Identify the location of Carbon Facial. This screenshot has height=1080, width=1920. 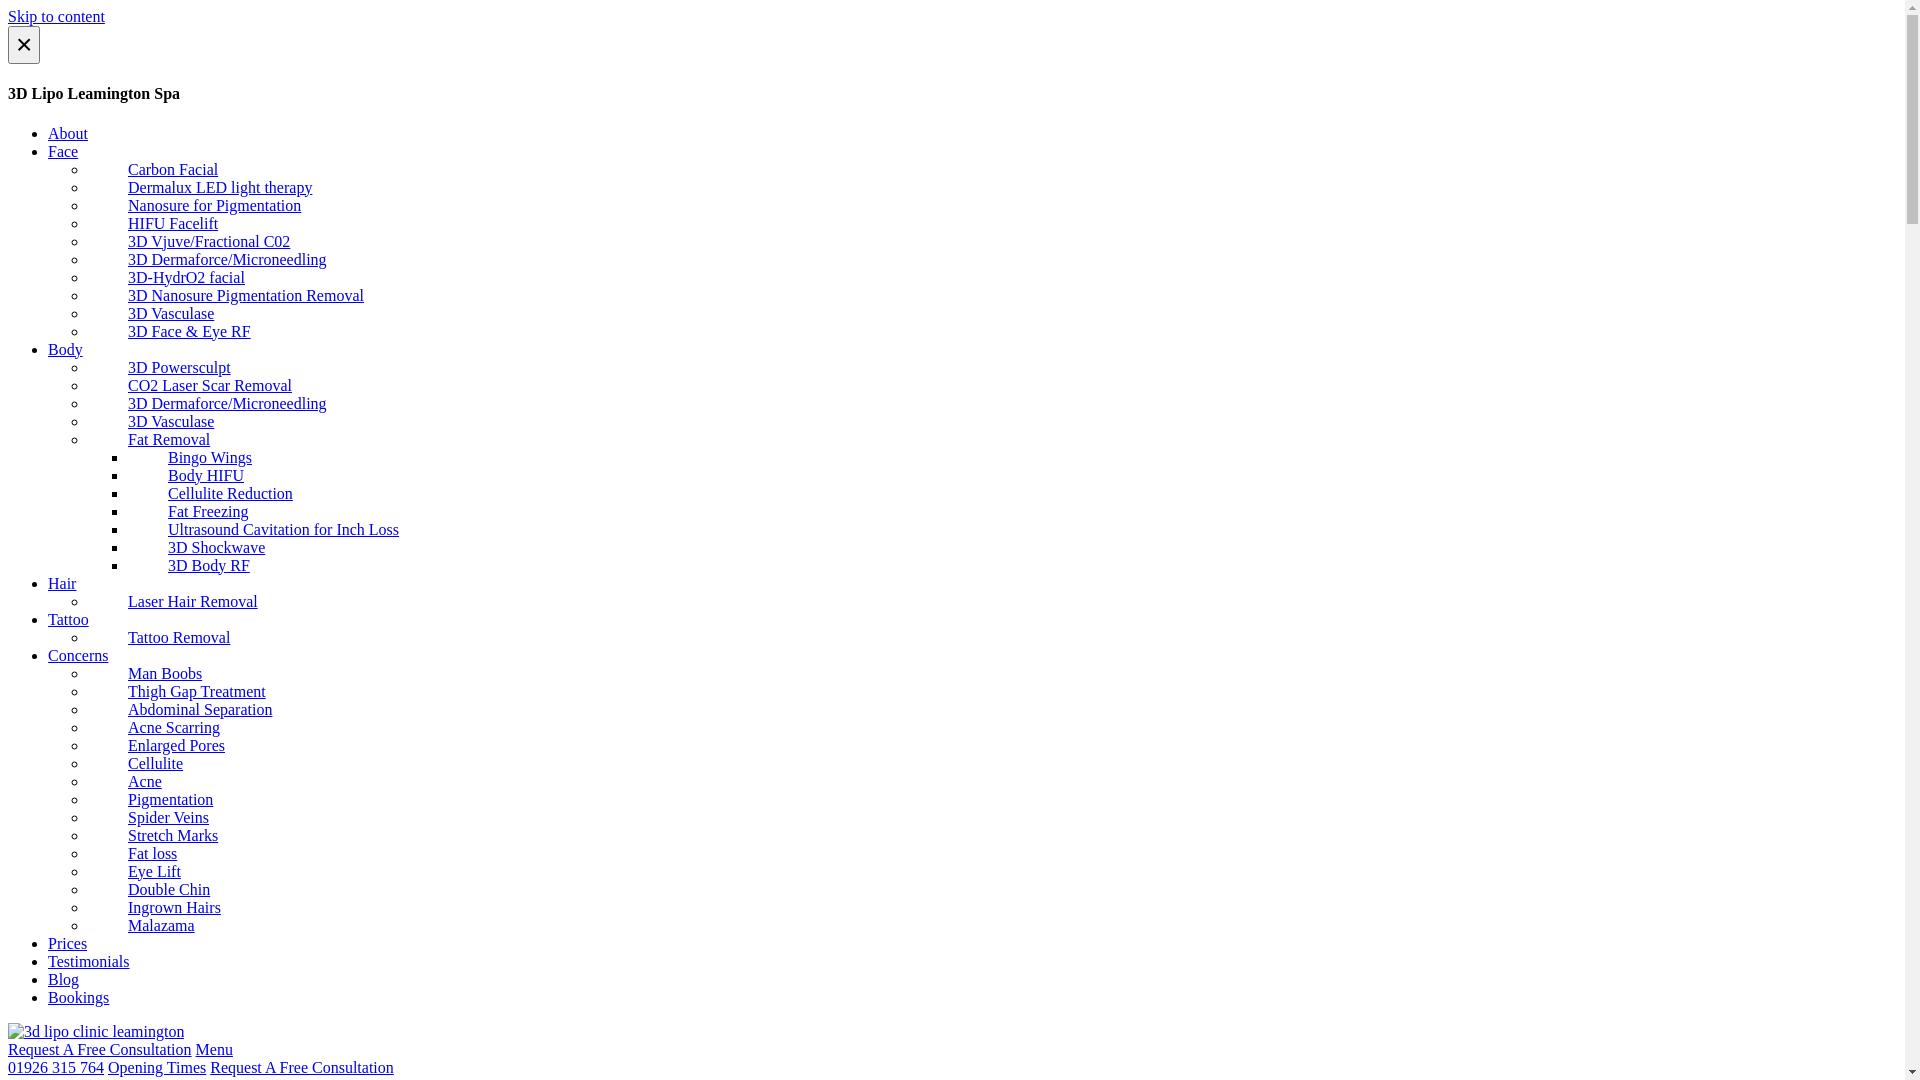
(153, 170).